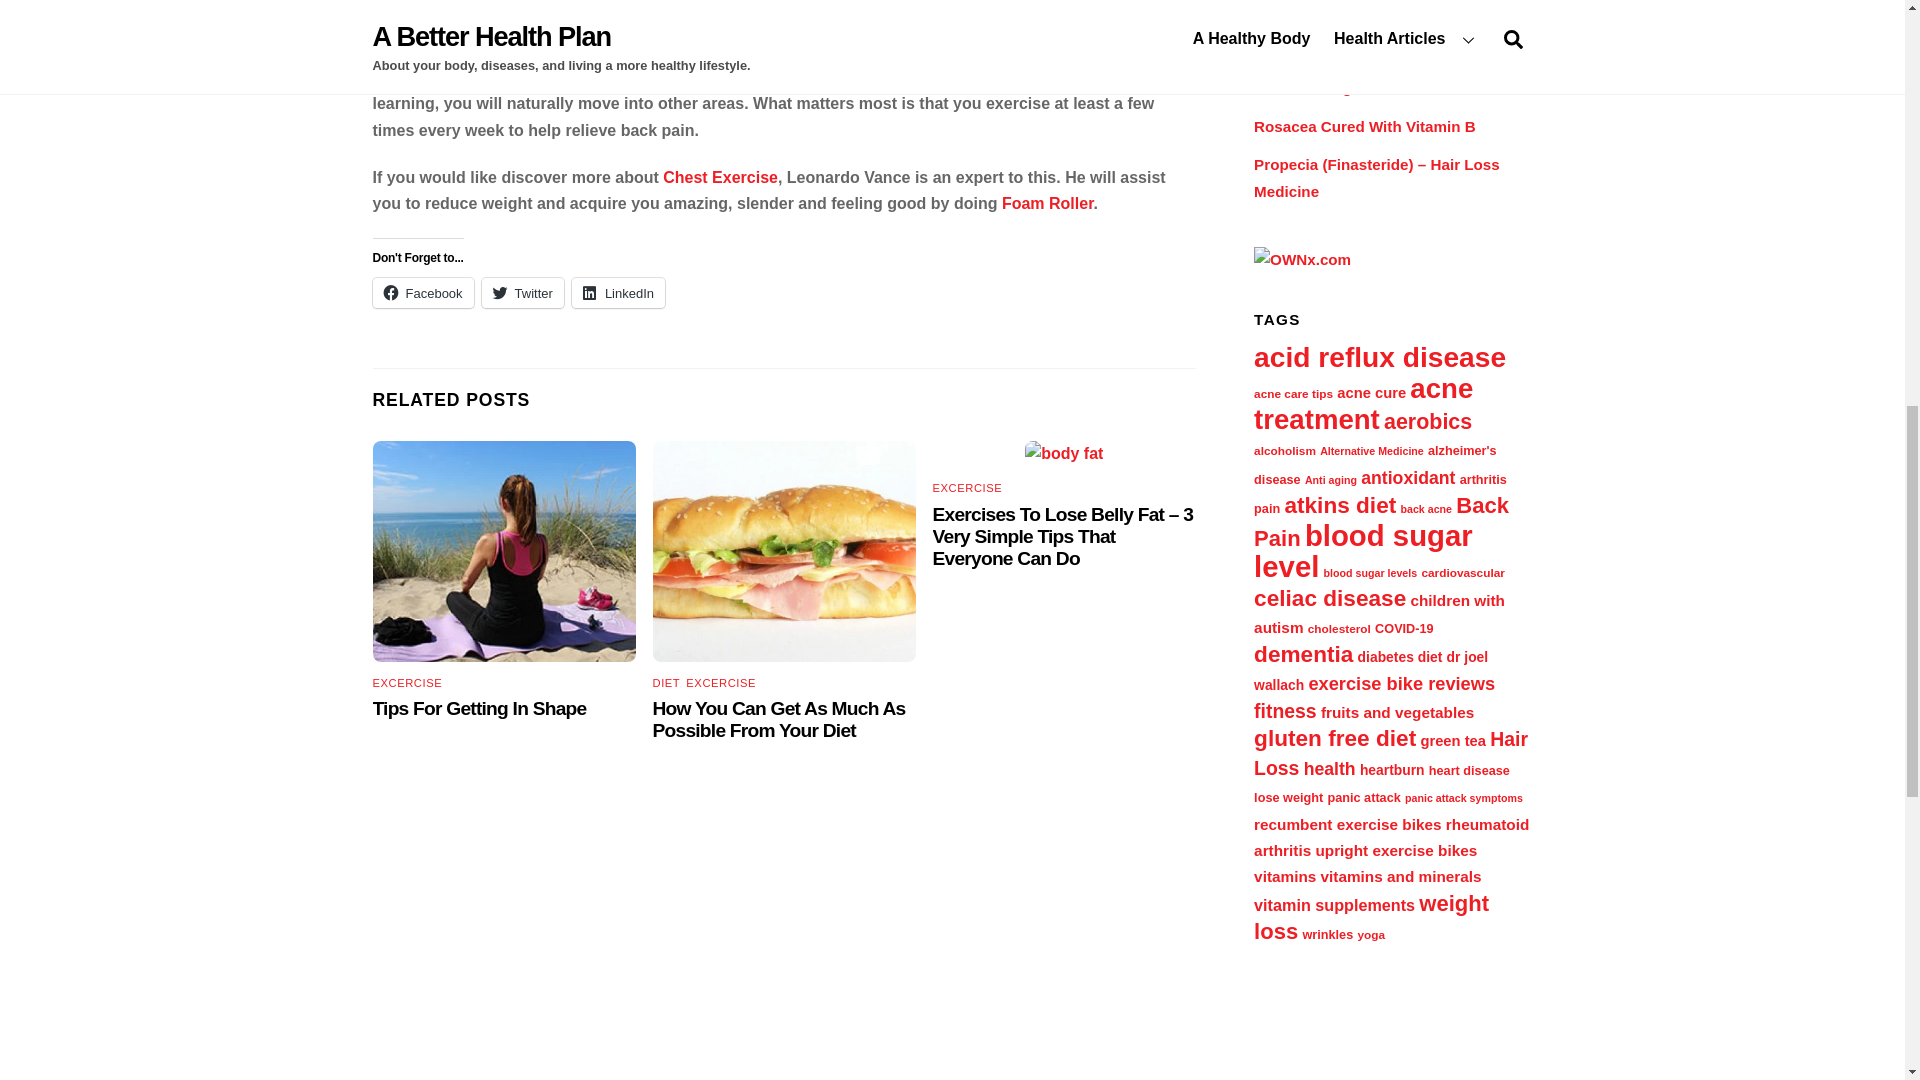  Describe the element at coordinates (666, 682) in the screenshot. I see `DIET` at that location.